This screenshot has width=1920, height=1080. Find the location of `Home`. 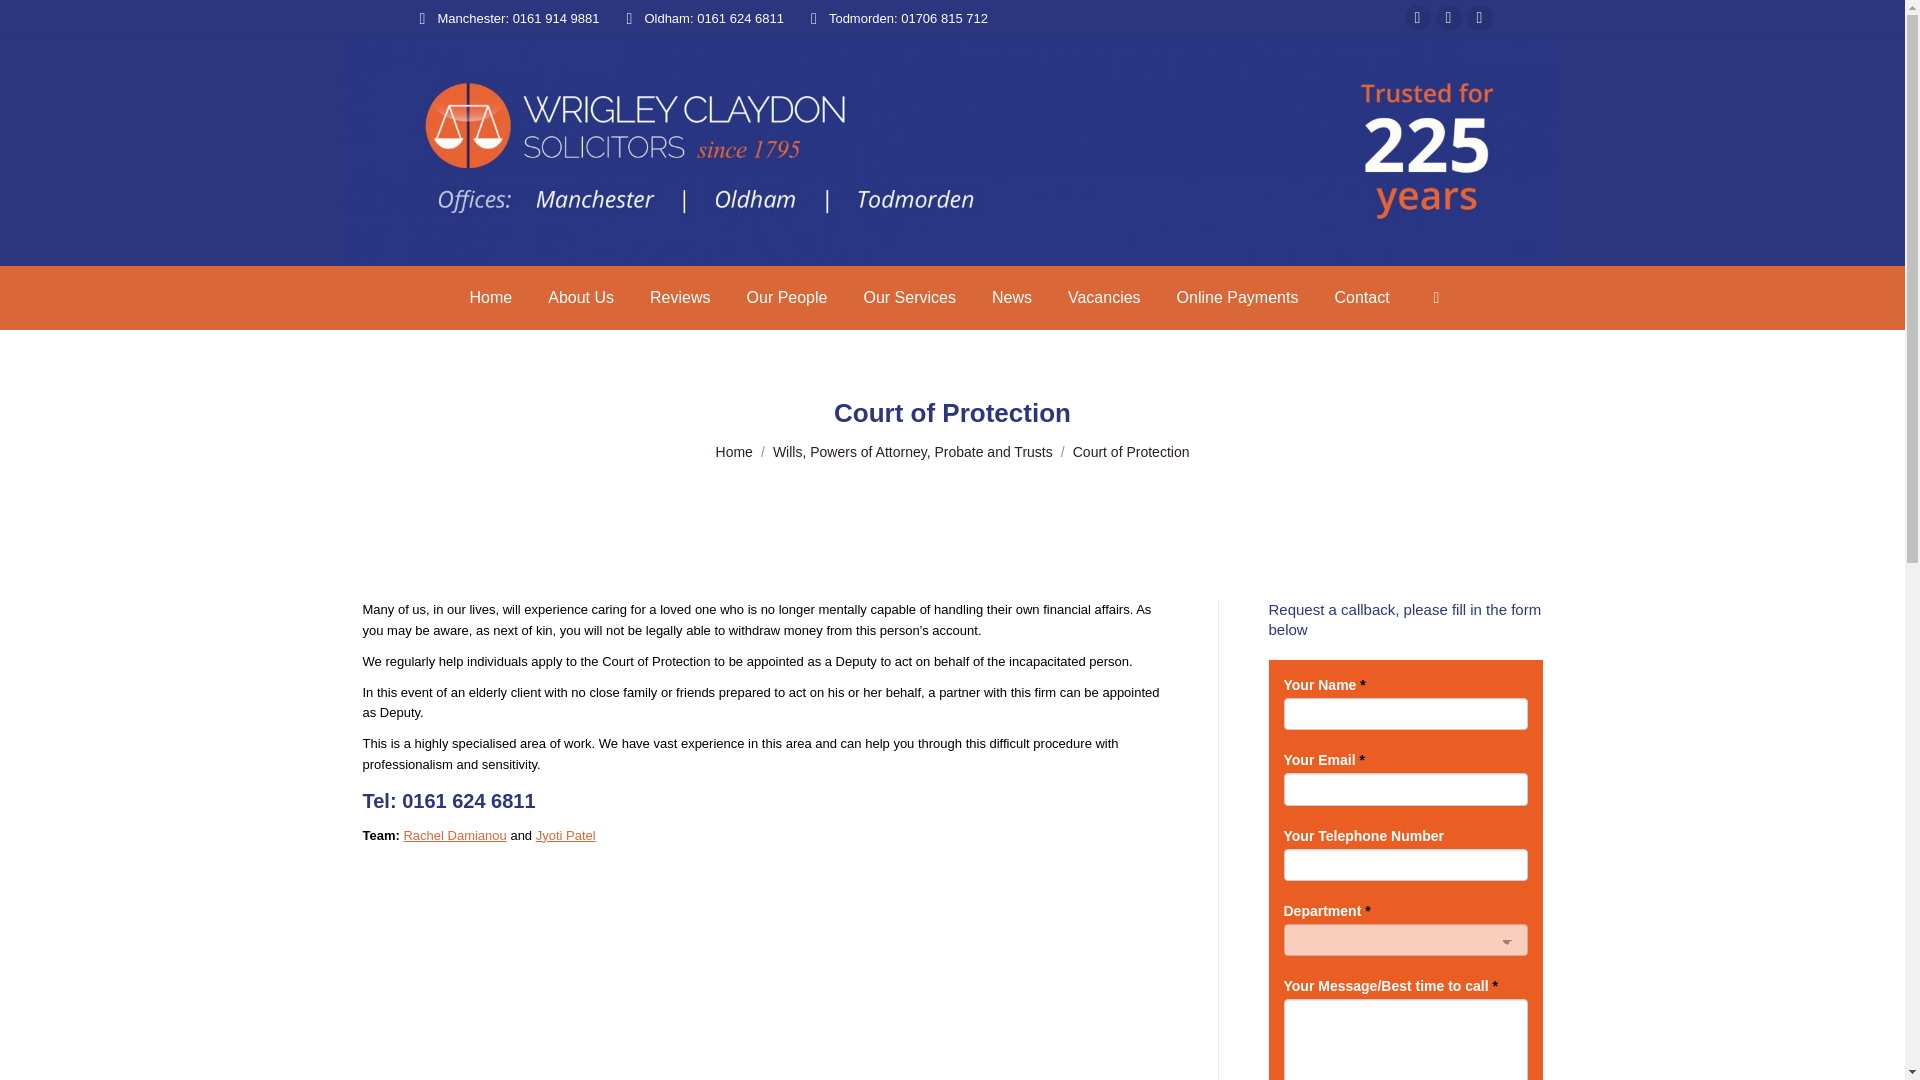

Home is located at coordinates (491, 298).